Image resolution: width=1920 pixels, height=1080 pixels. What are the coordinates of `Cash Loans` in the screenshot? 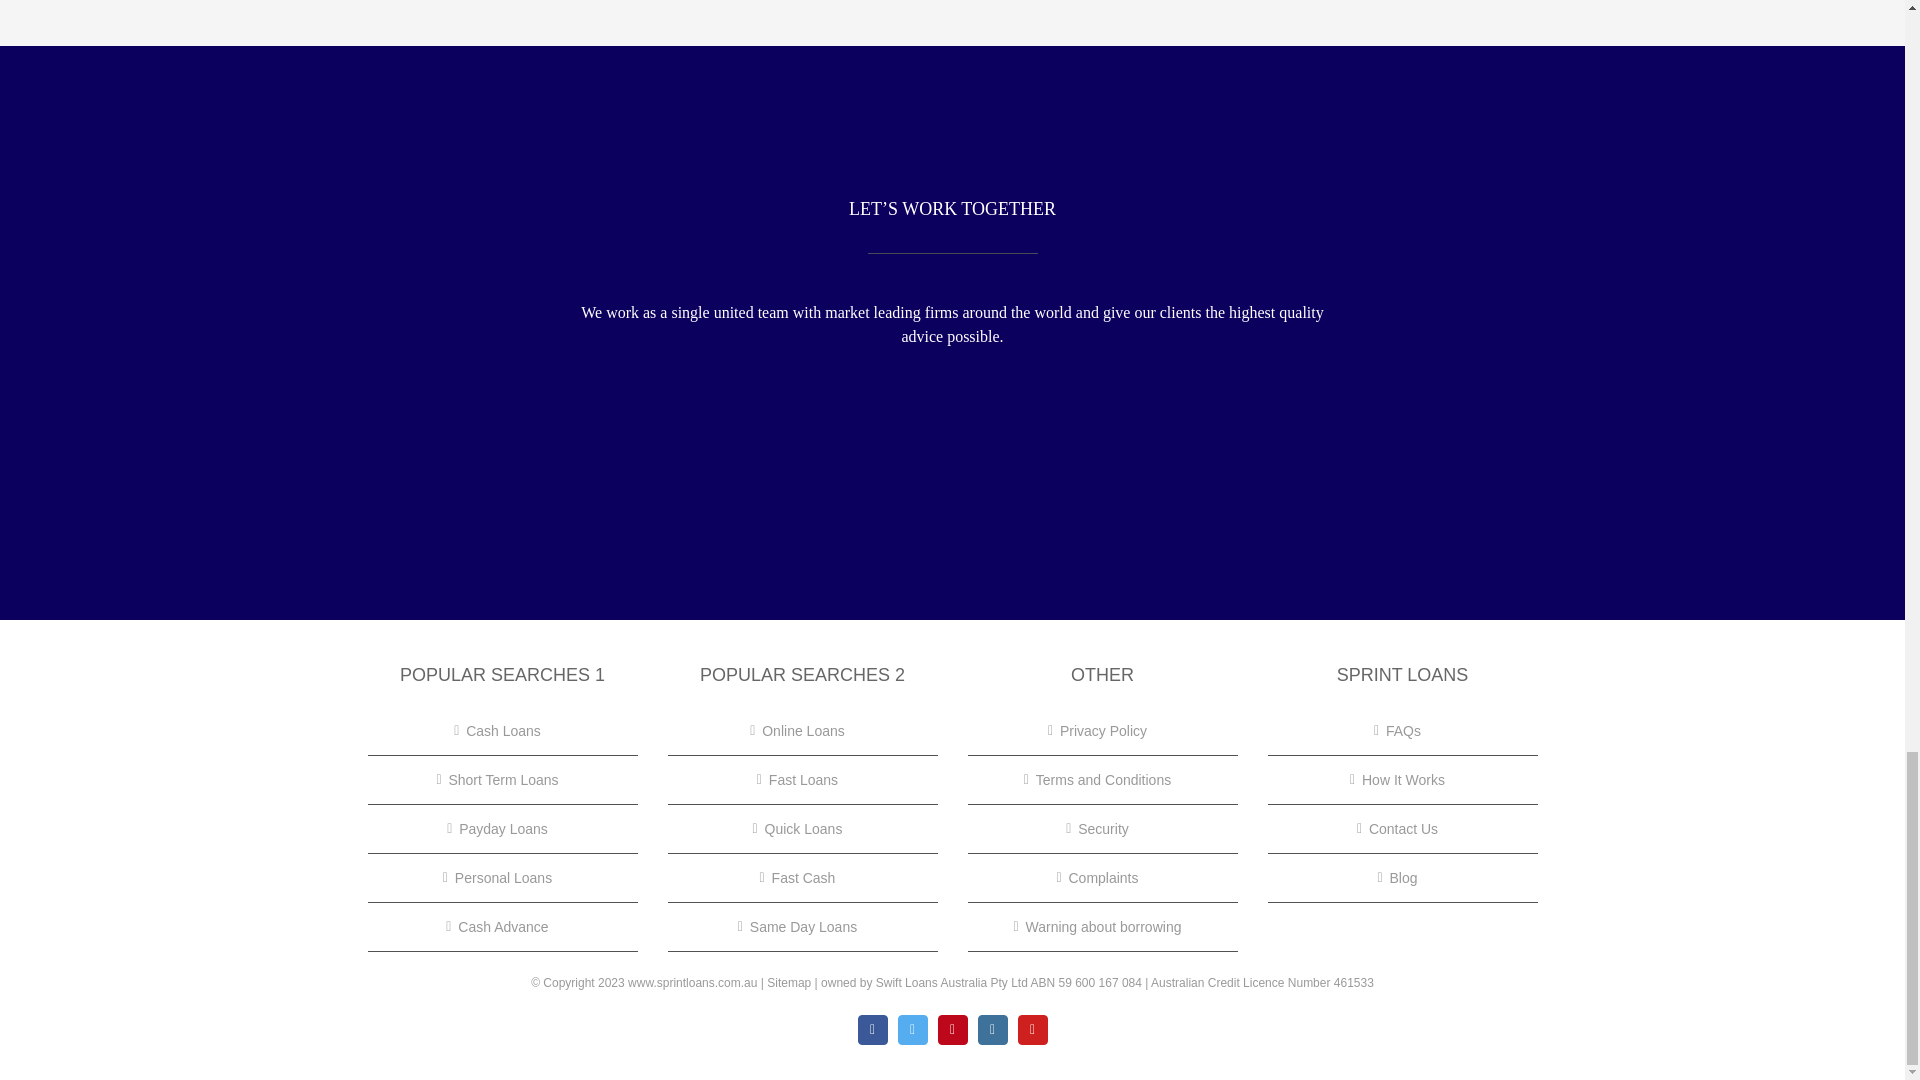 It's located at (504, 731).